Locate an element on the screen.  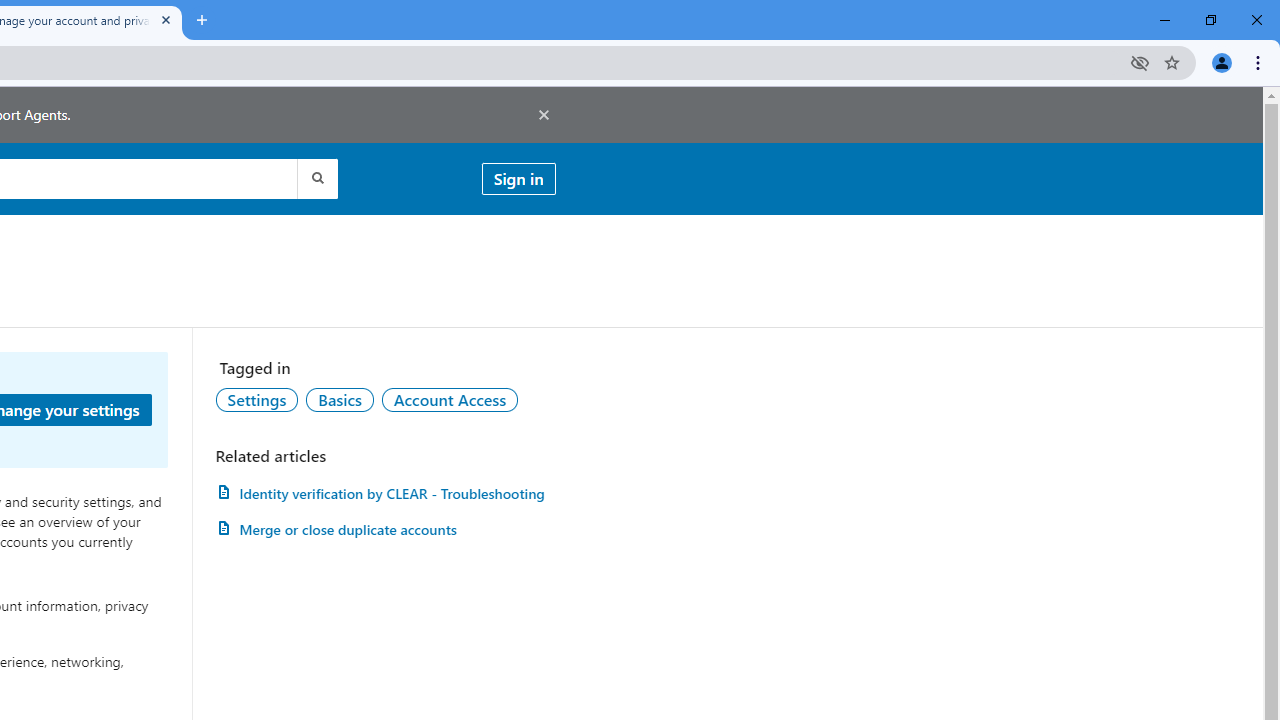
AutomationID: topic-link-a151002 is located at coordinates (450, 399).